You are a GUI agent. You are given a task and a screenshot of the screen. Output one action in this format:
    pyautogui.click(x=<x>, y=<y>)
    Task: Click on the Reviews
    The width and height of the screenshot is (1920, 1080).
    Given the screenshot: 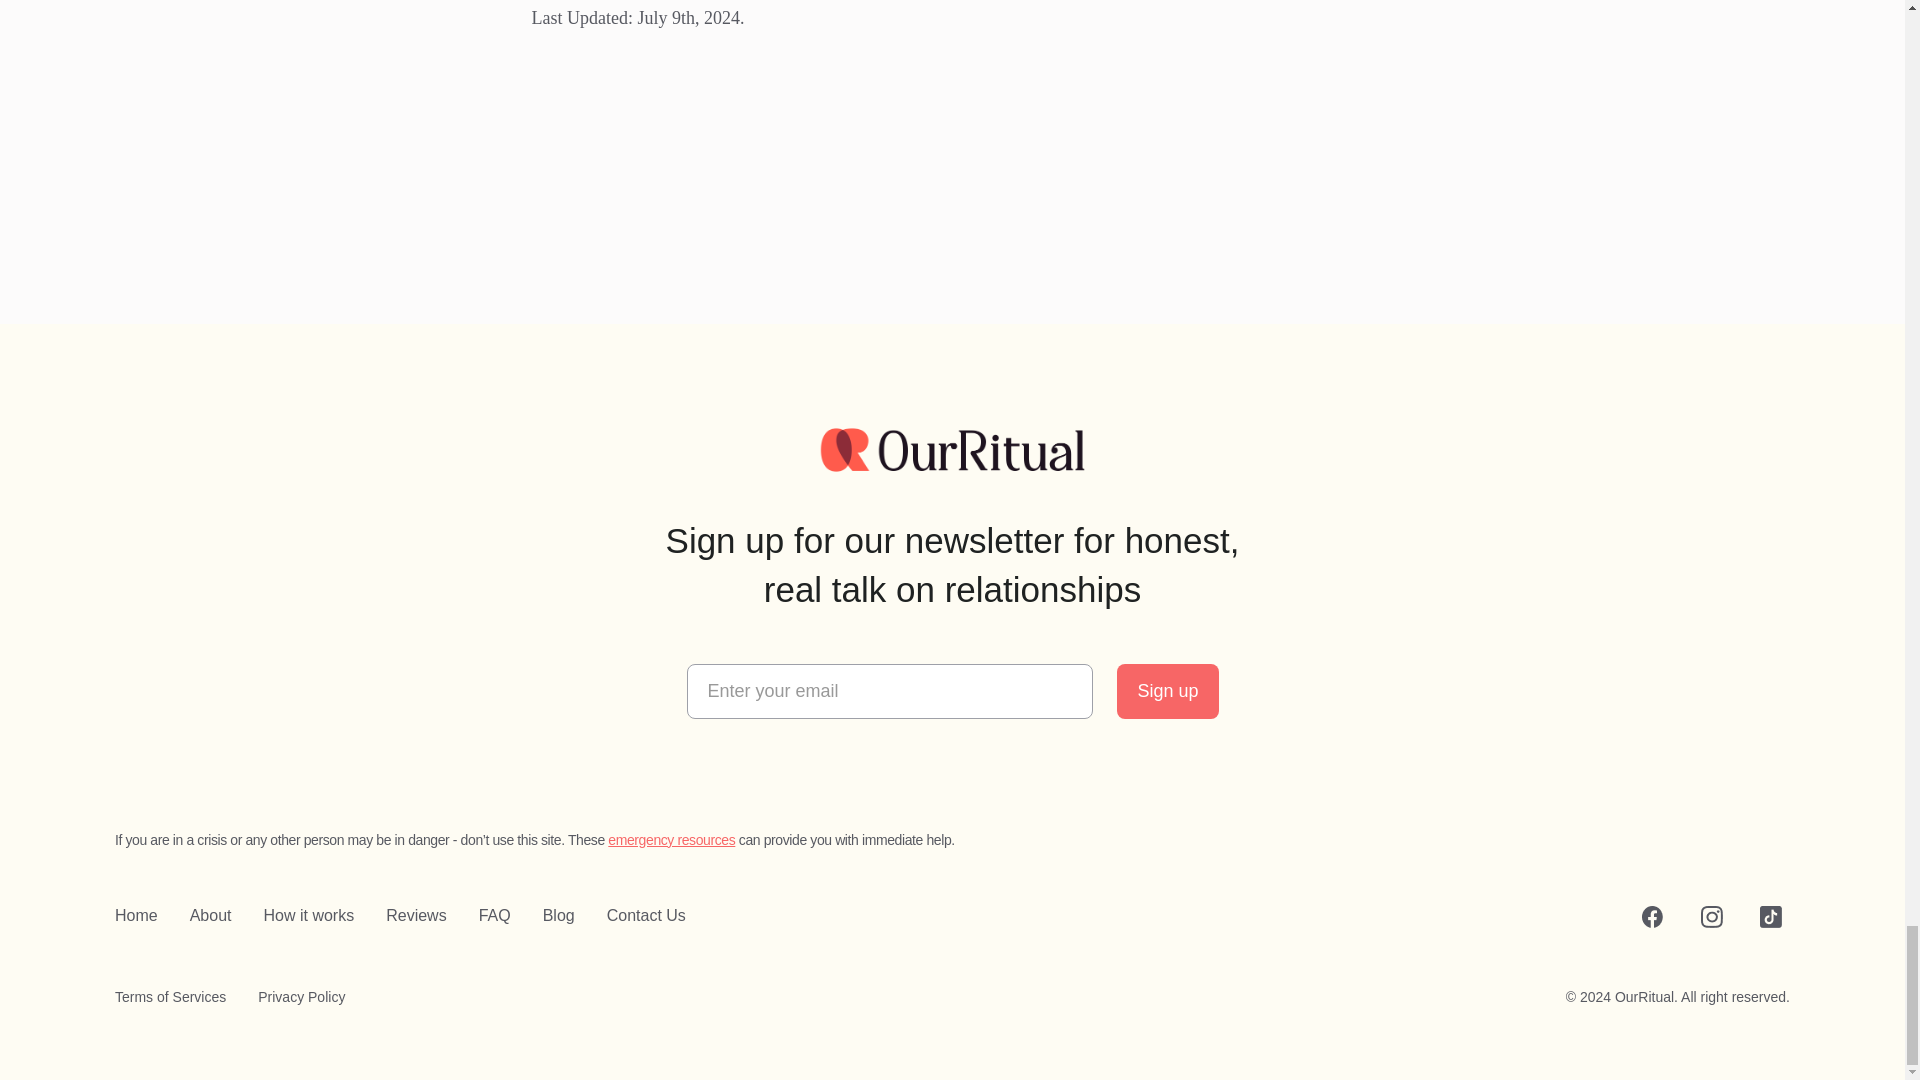 What is the action you would take?
    pyautogui.click(x=415, y=915)
    